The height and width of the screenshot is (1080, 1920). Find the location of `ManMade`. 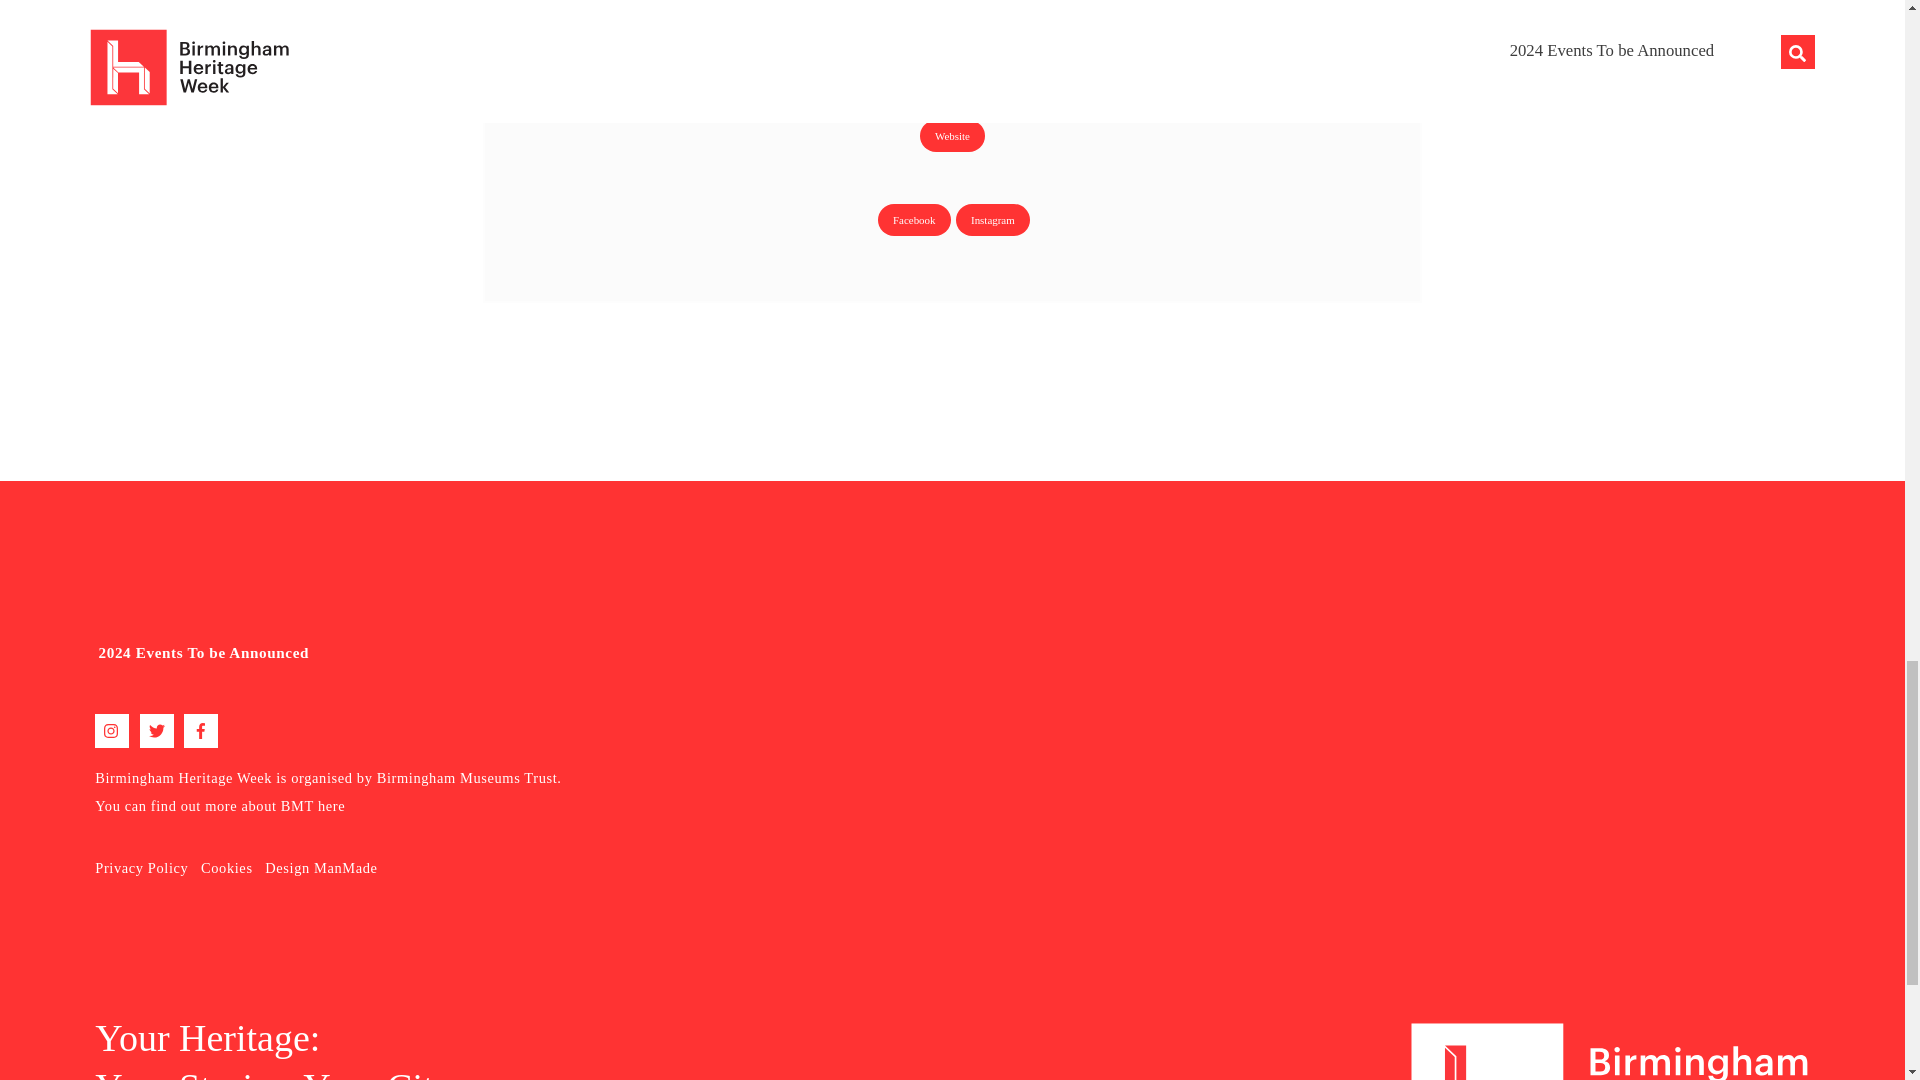

ManMade is located at coordinates (346, 867).